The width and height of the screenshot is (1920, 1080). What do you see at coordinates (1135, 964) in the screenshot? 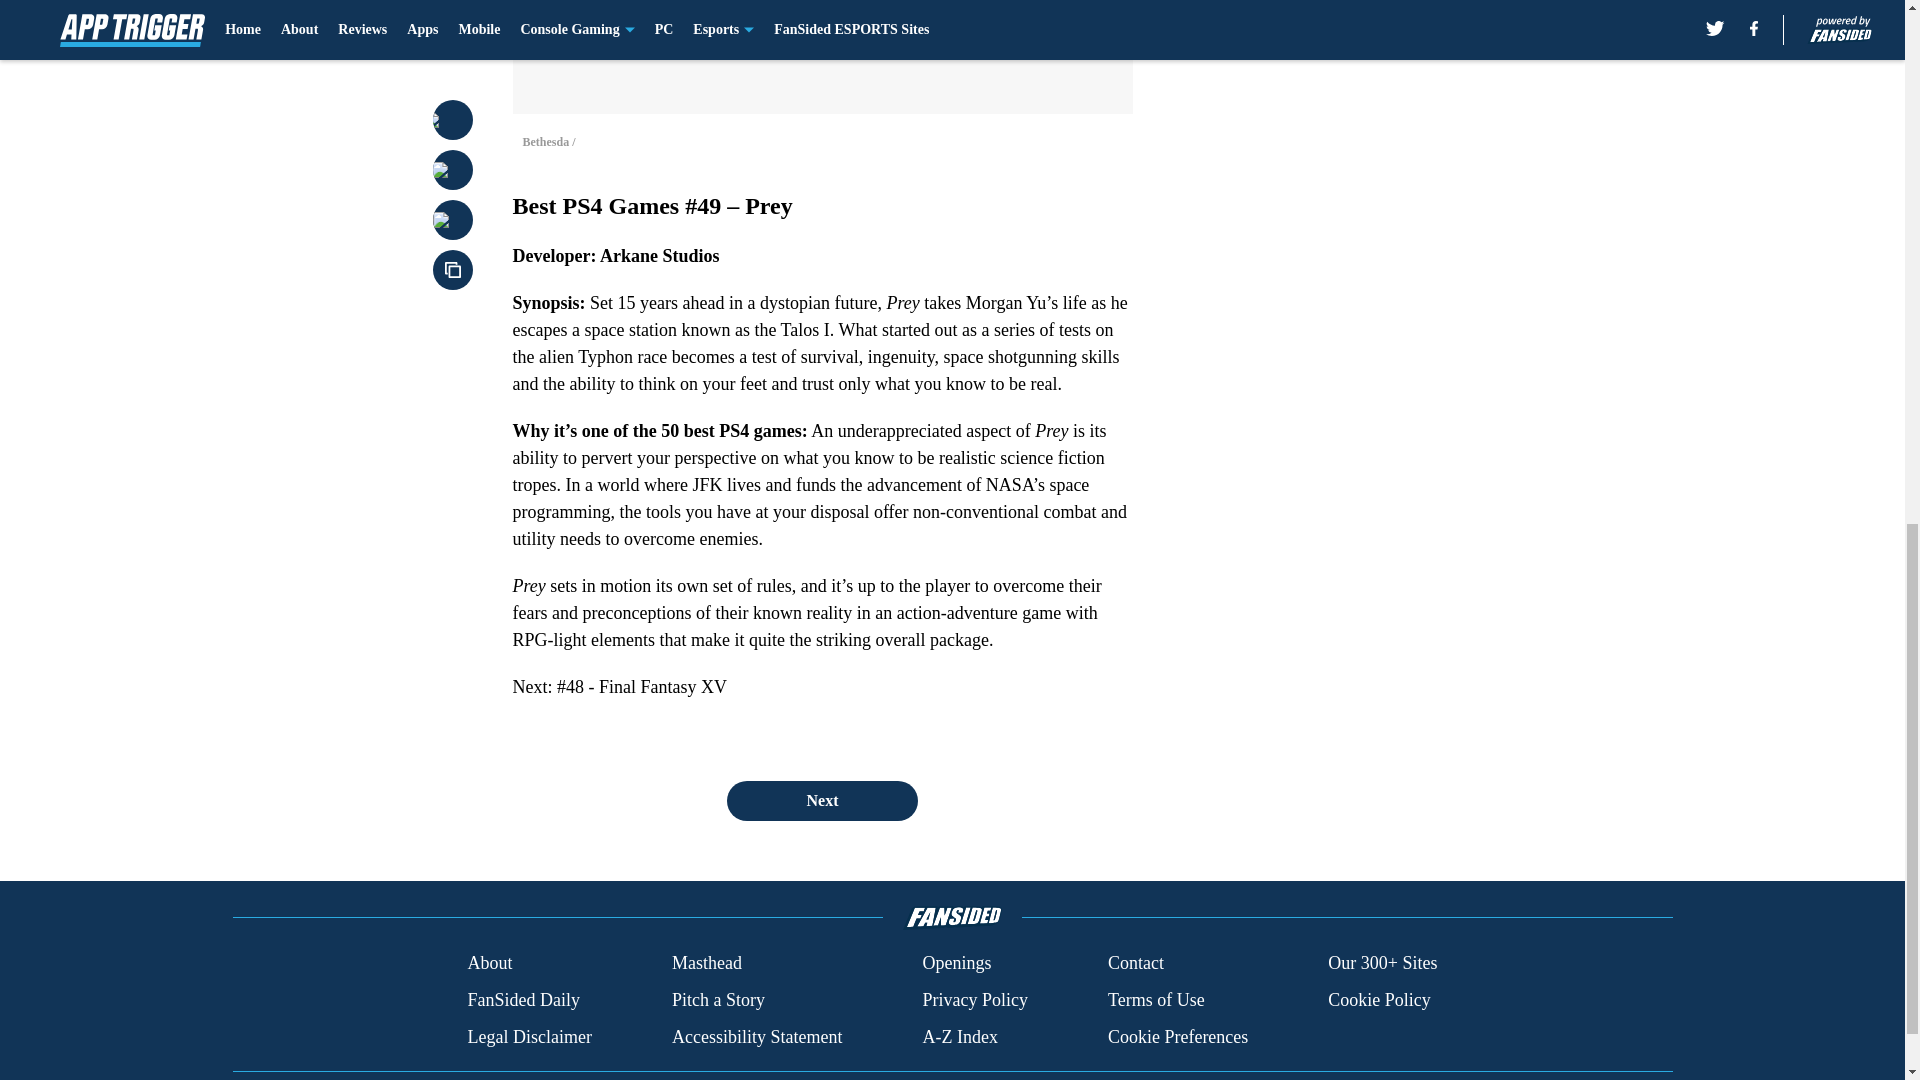
I see `Contact` at bounding box center [1135, 964].